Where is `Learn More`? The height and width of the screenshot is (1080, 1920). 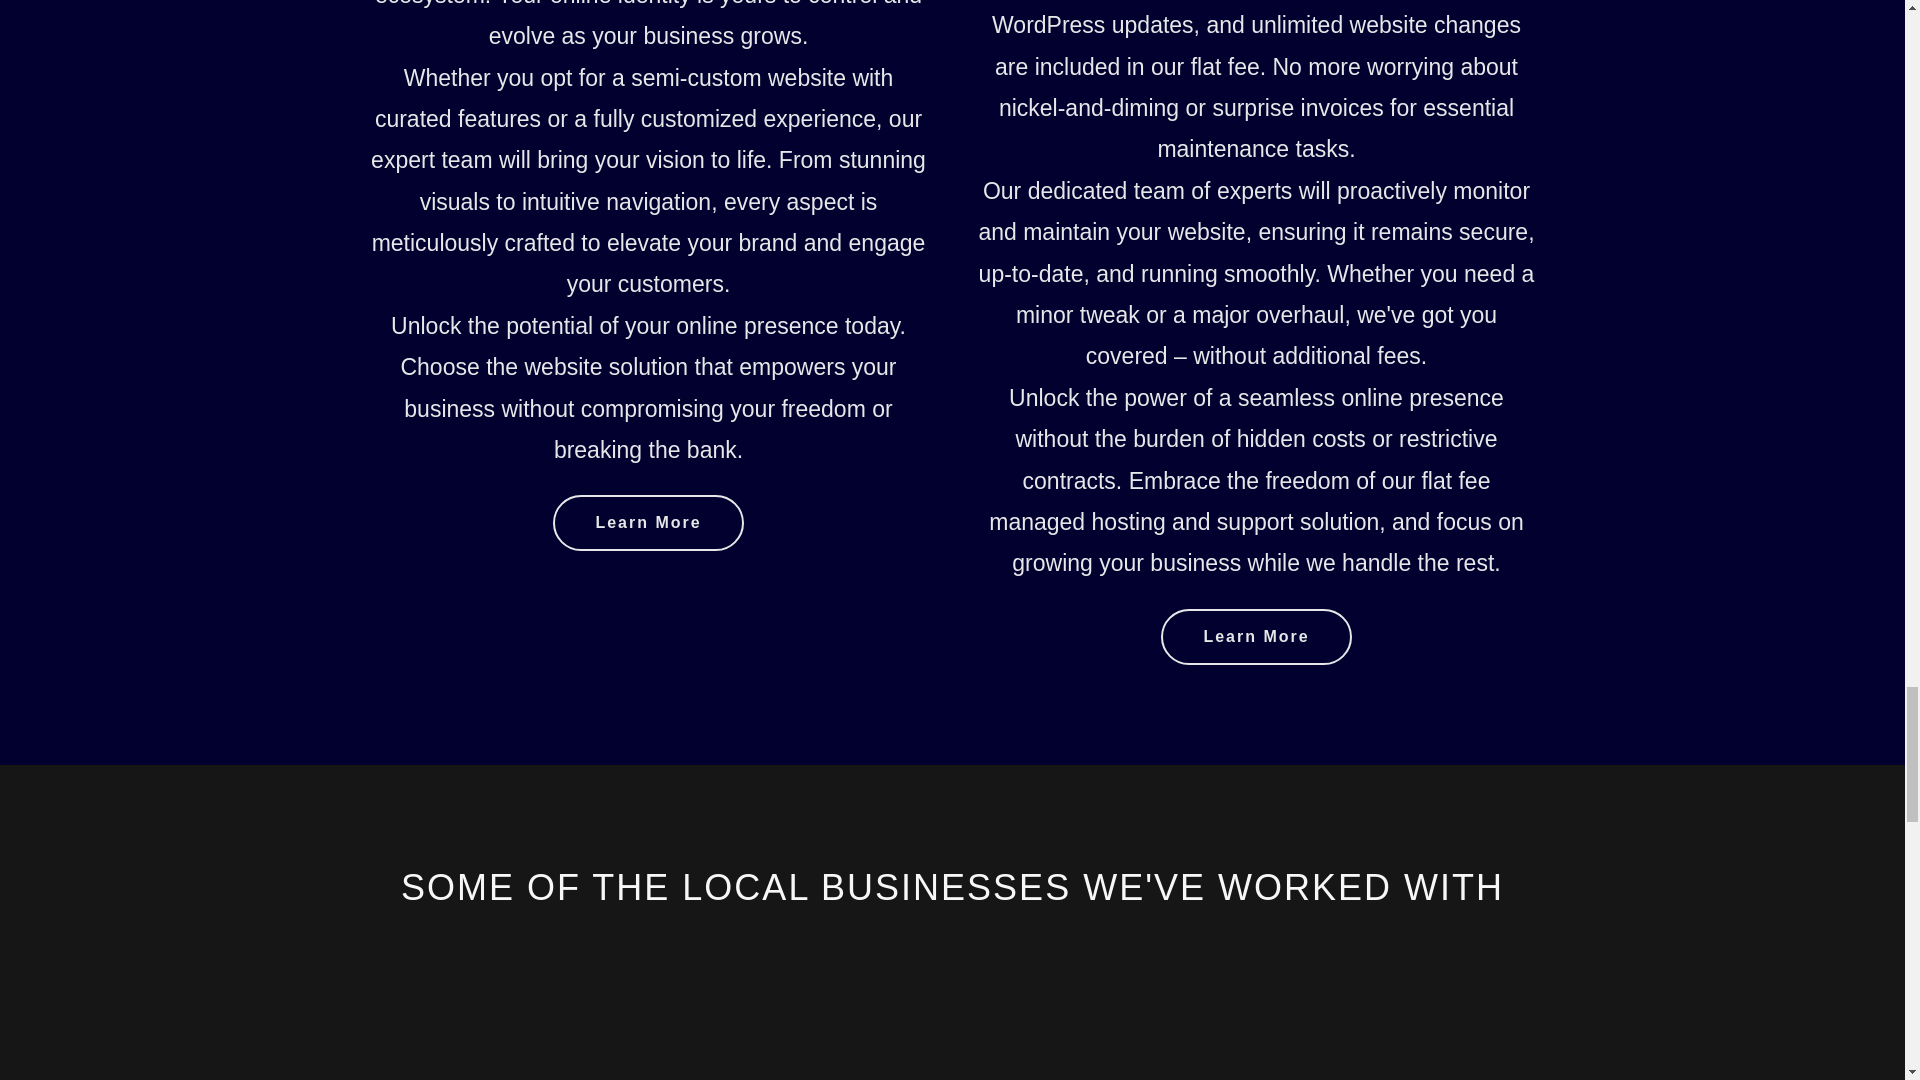
Learn More is located at coordinates (1256, 637).